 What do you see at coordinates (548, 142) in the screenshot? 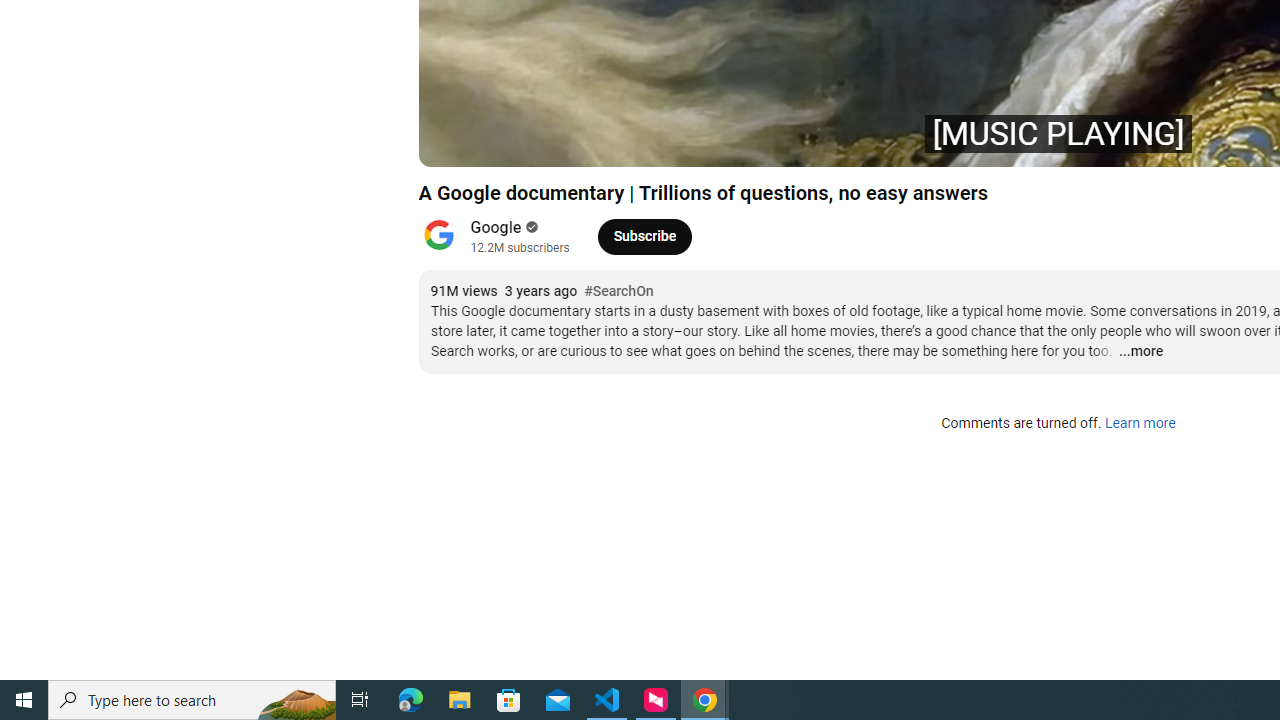
I see `Mute (m)` at bounding box center [548, 142].